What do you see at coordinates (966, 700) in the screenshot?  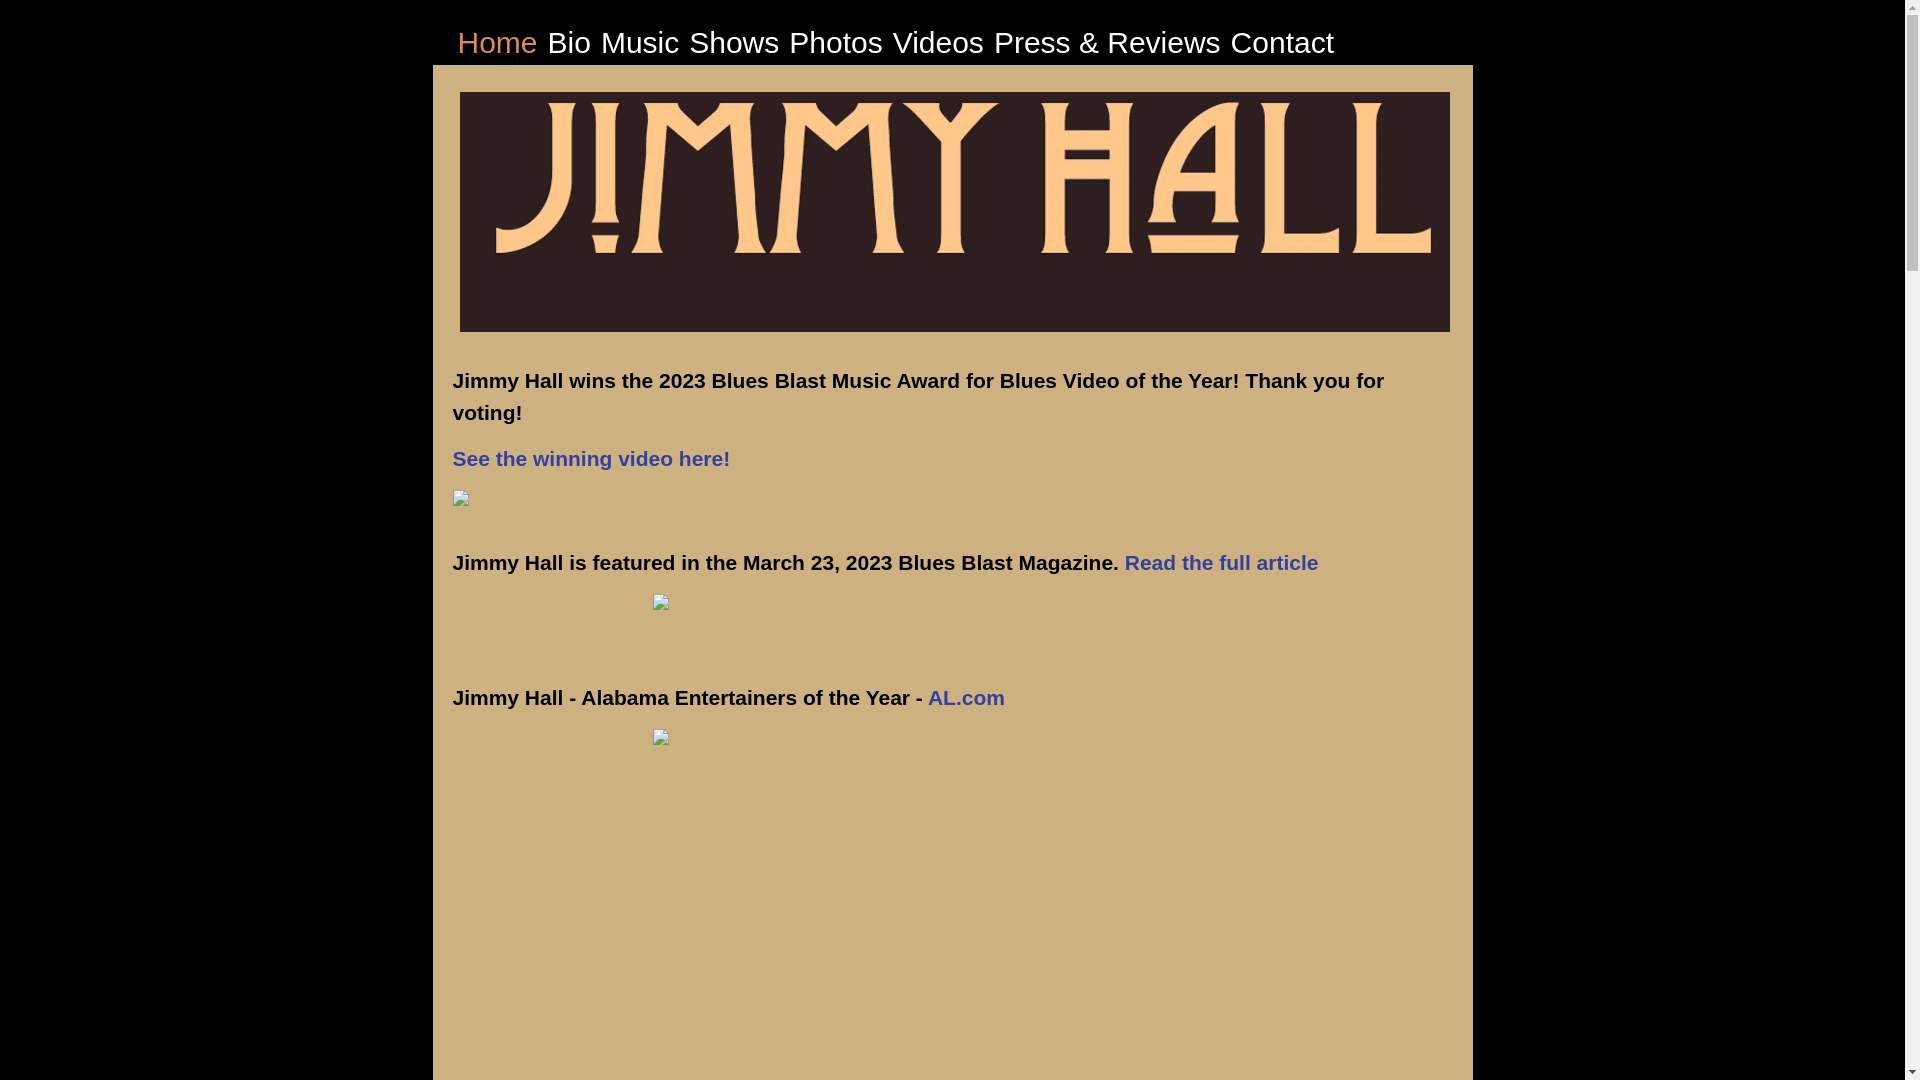 I see `AL.com` at bounding box center [966, 700].